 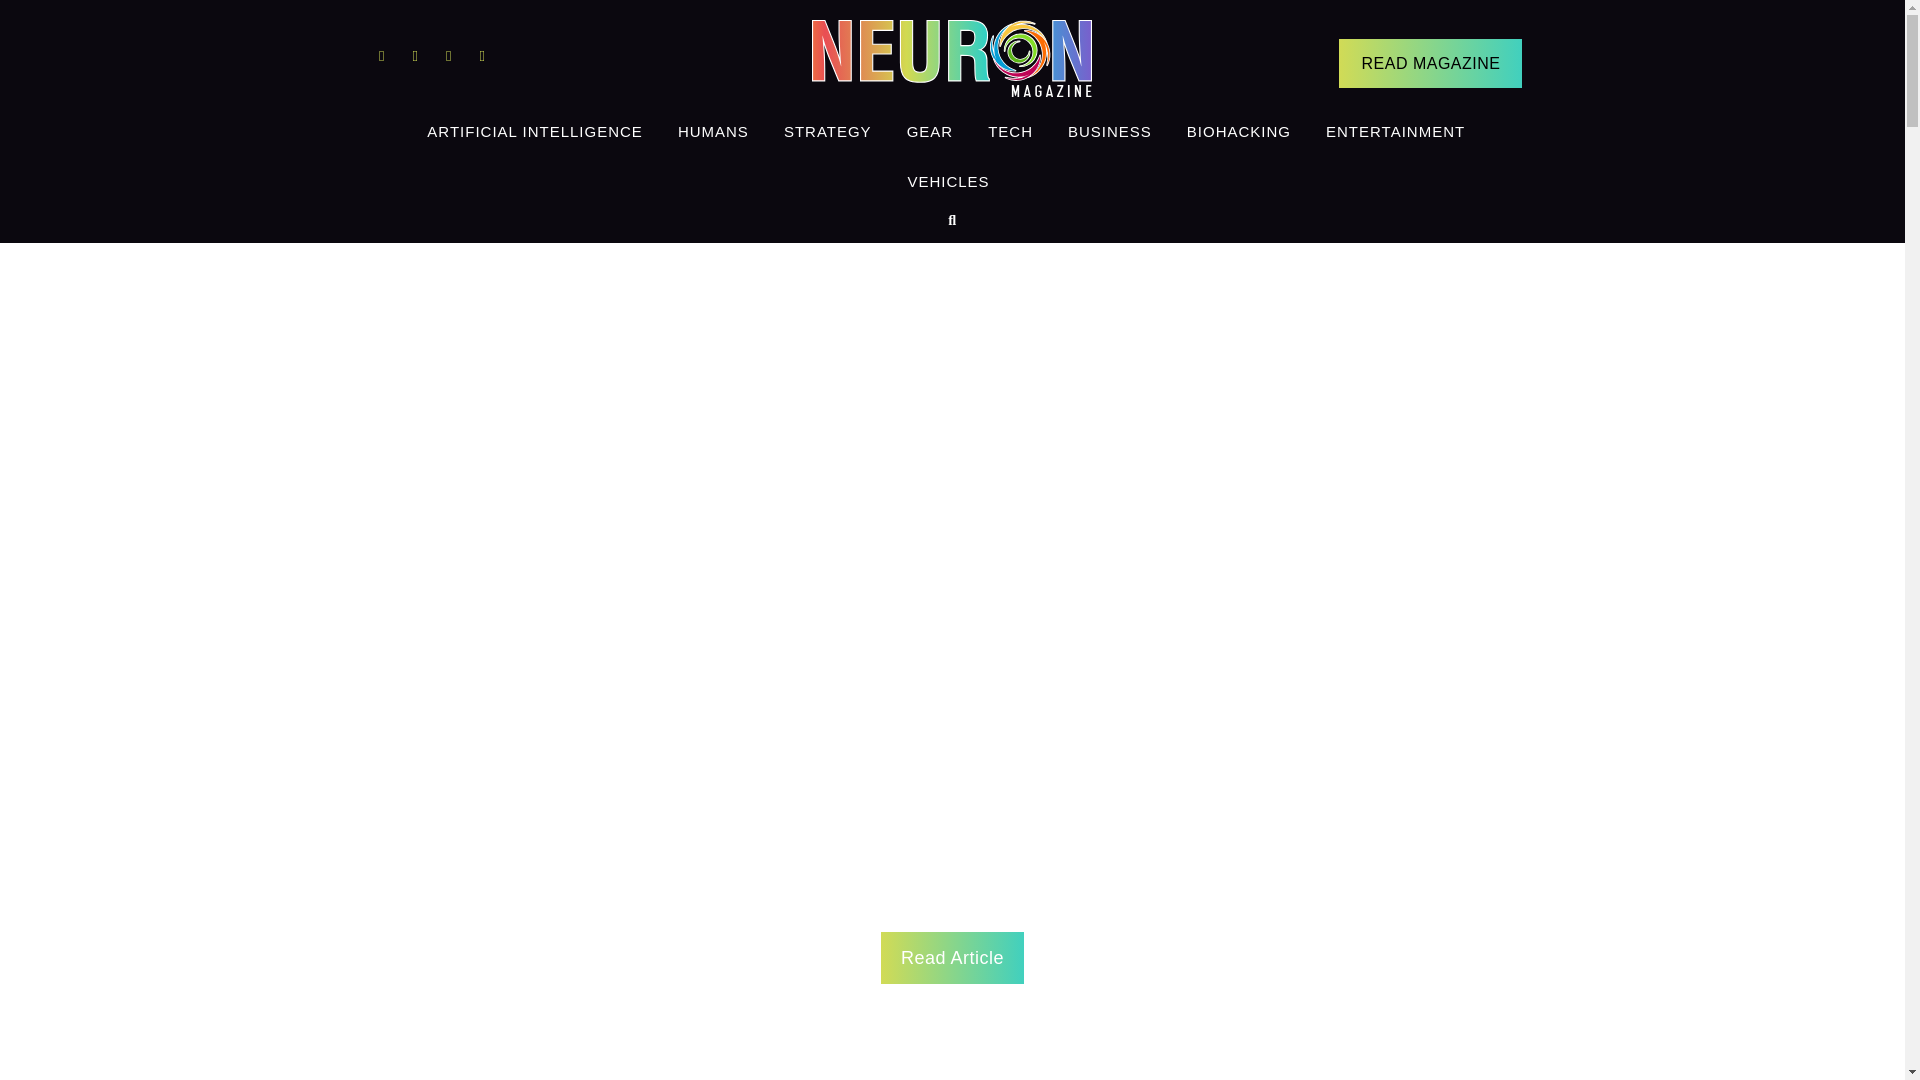 What do you see at coordinates (1396, 131) in the screenshot?
I see `ENTERTAINMENT` at bounding box center [1396, 131].